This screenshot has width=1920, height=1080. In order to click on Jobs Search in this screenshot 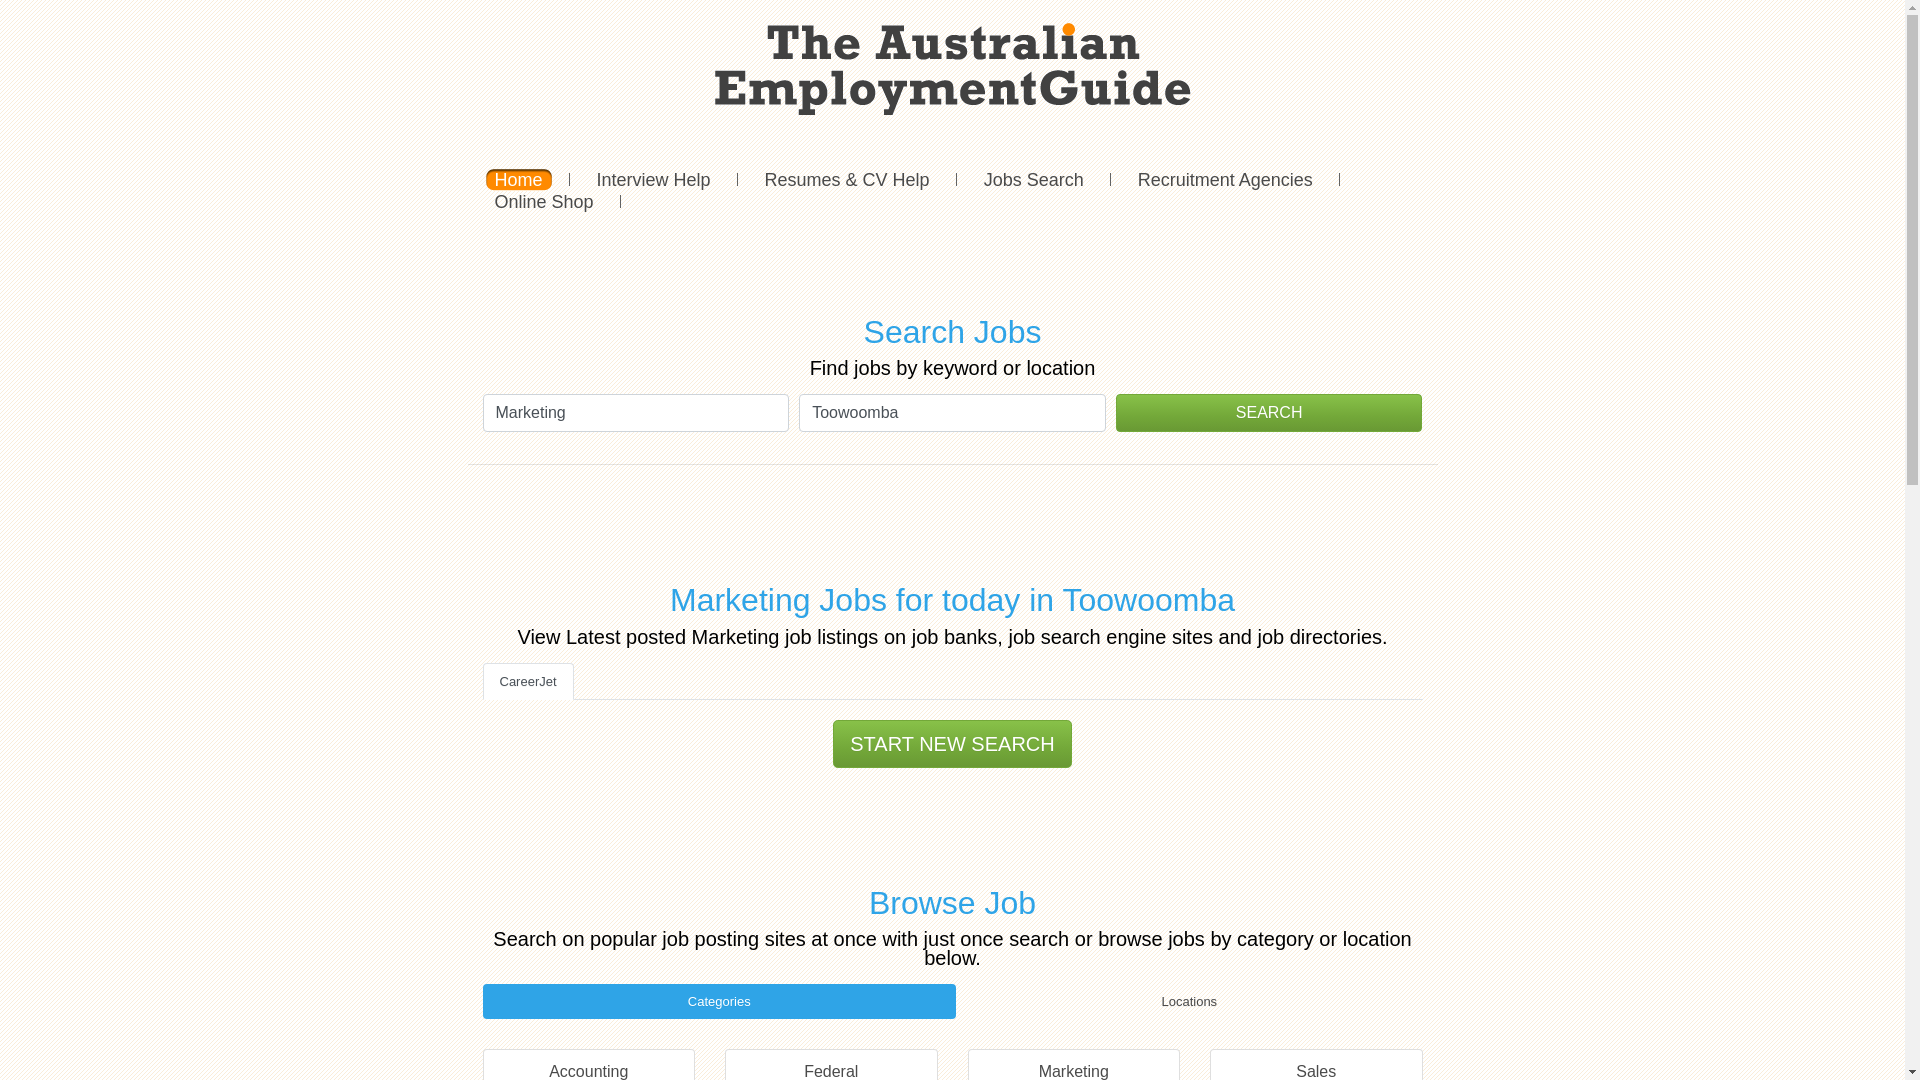, I will do `click(1034, 180)`.